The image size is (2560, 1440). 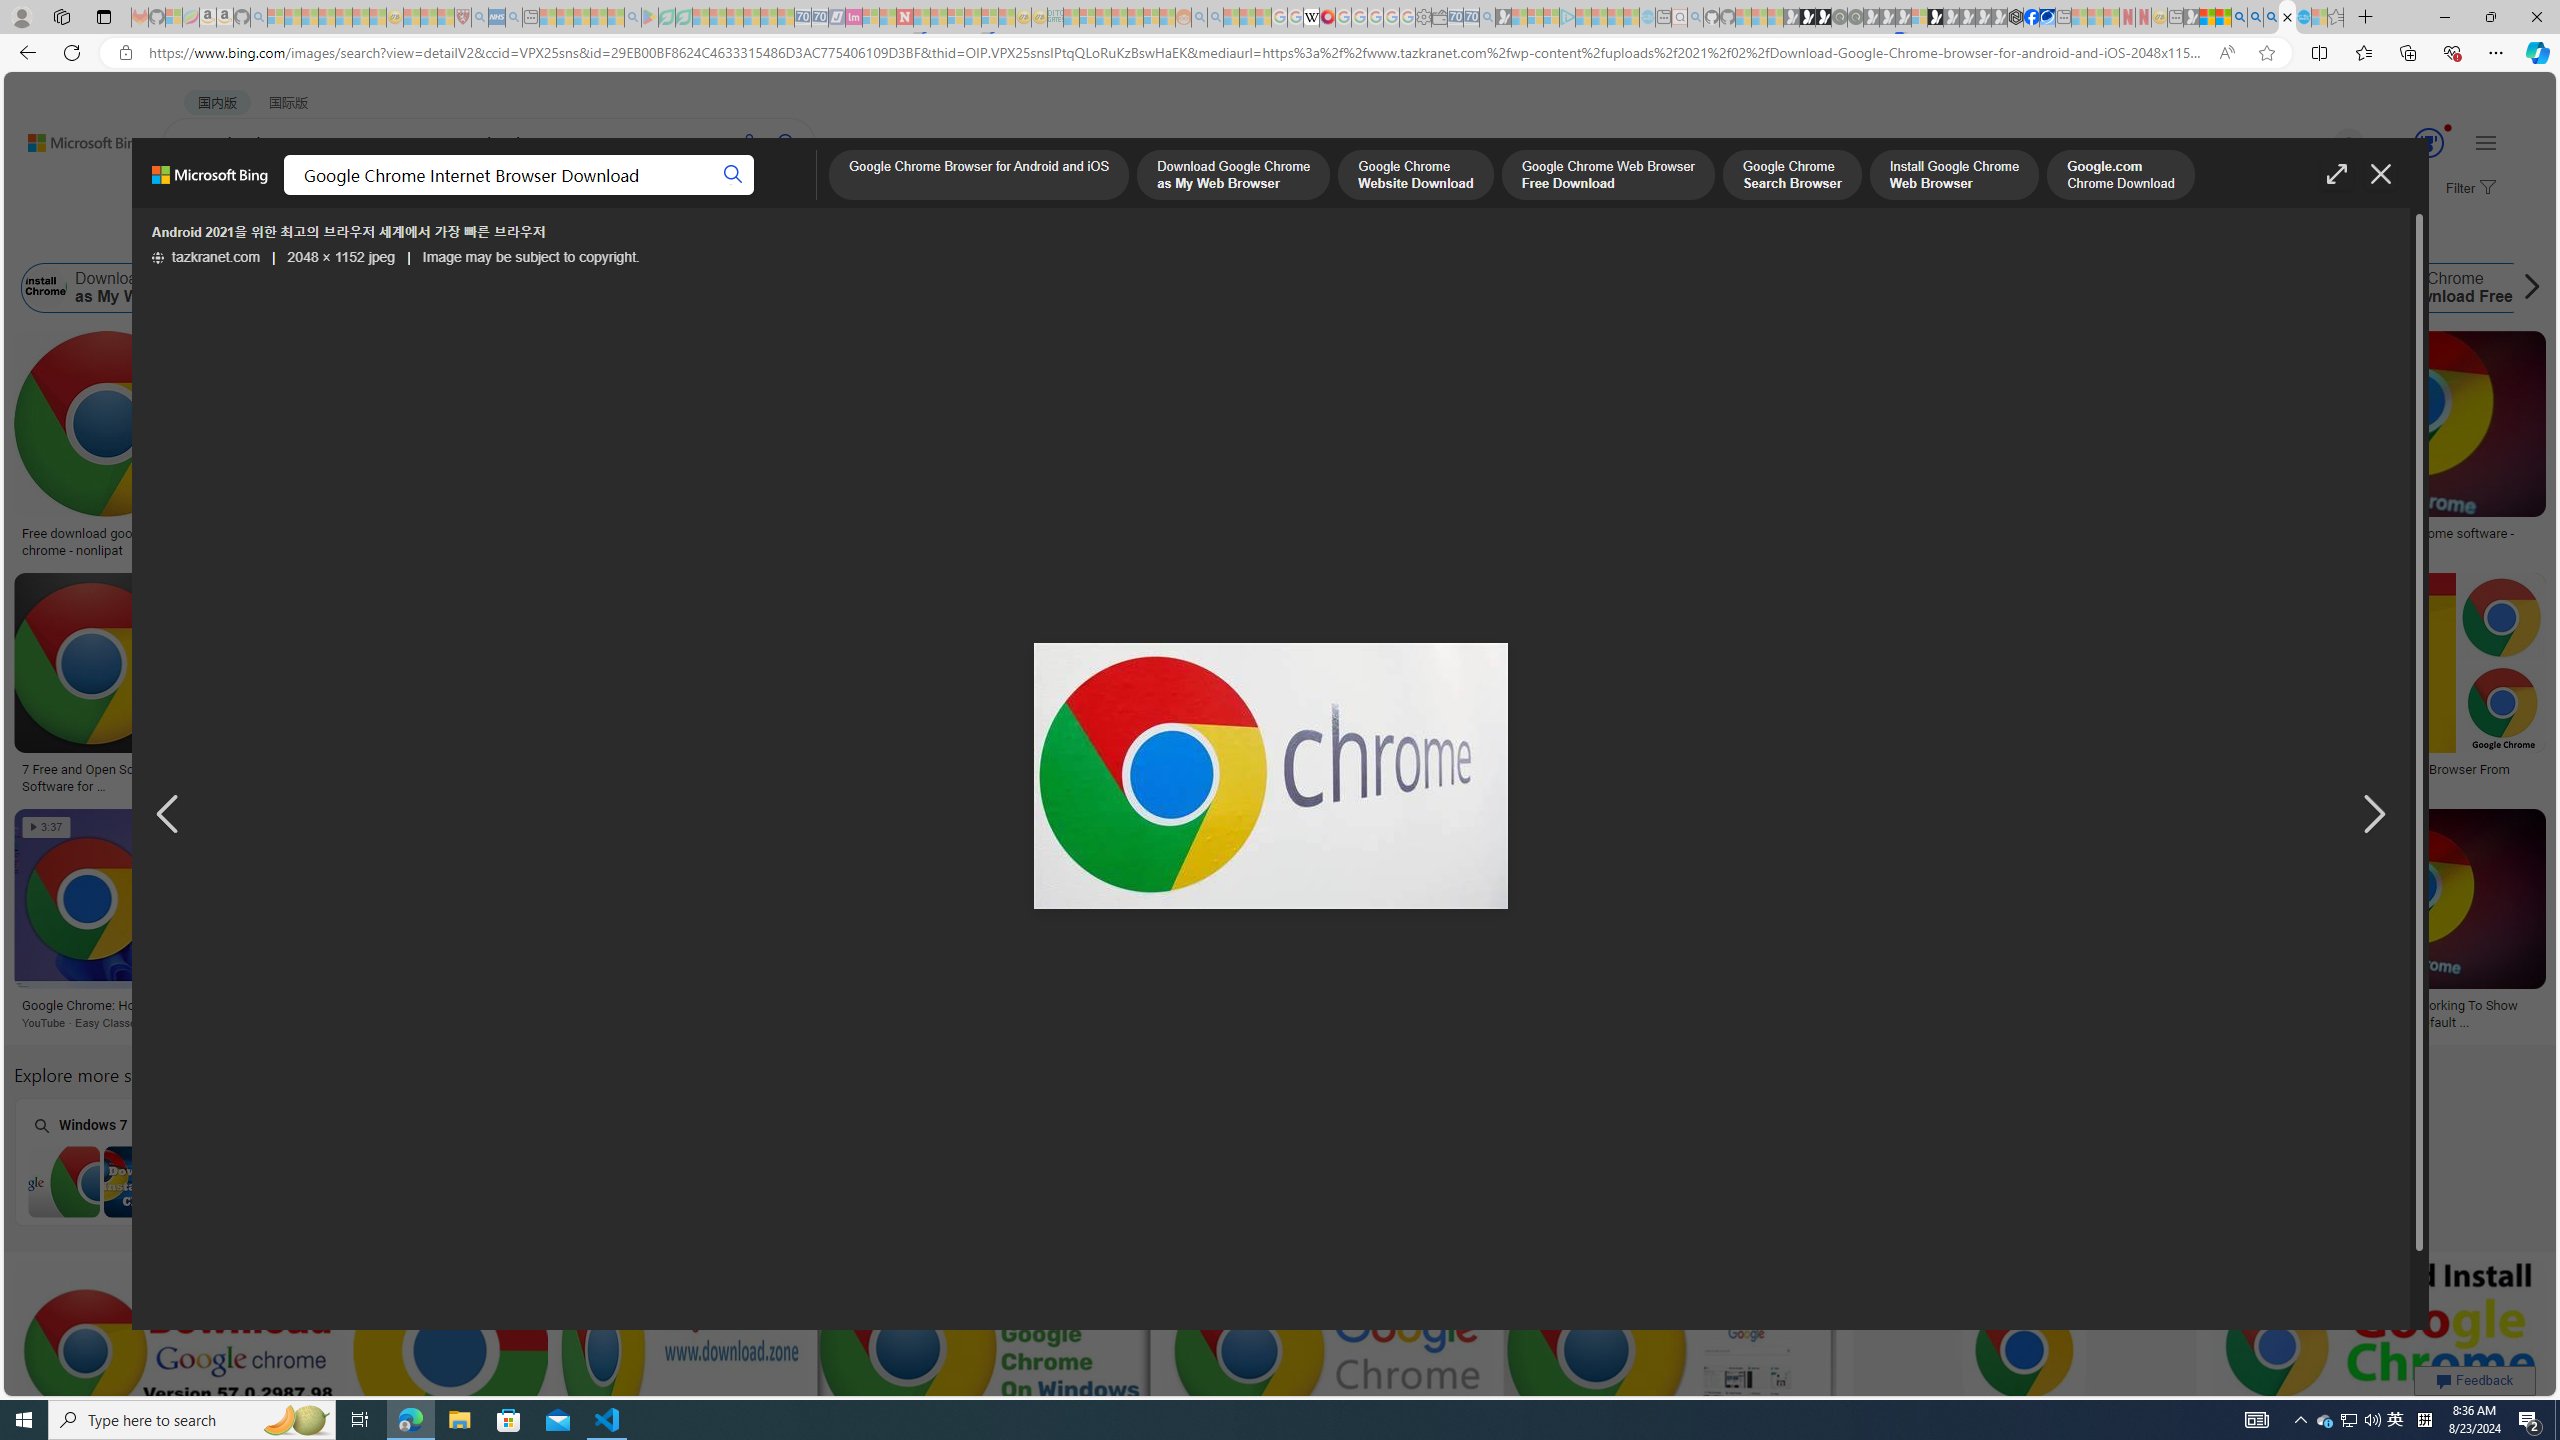 I want to click on Local - MSN - Sleeping, so click(x=446, y=17).